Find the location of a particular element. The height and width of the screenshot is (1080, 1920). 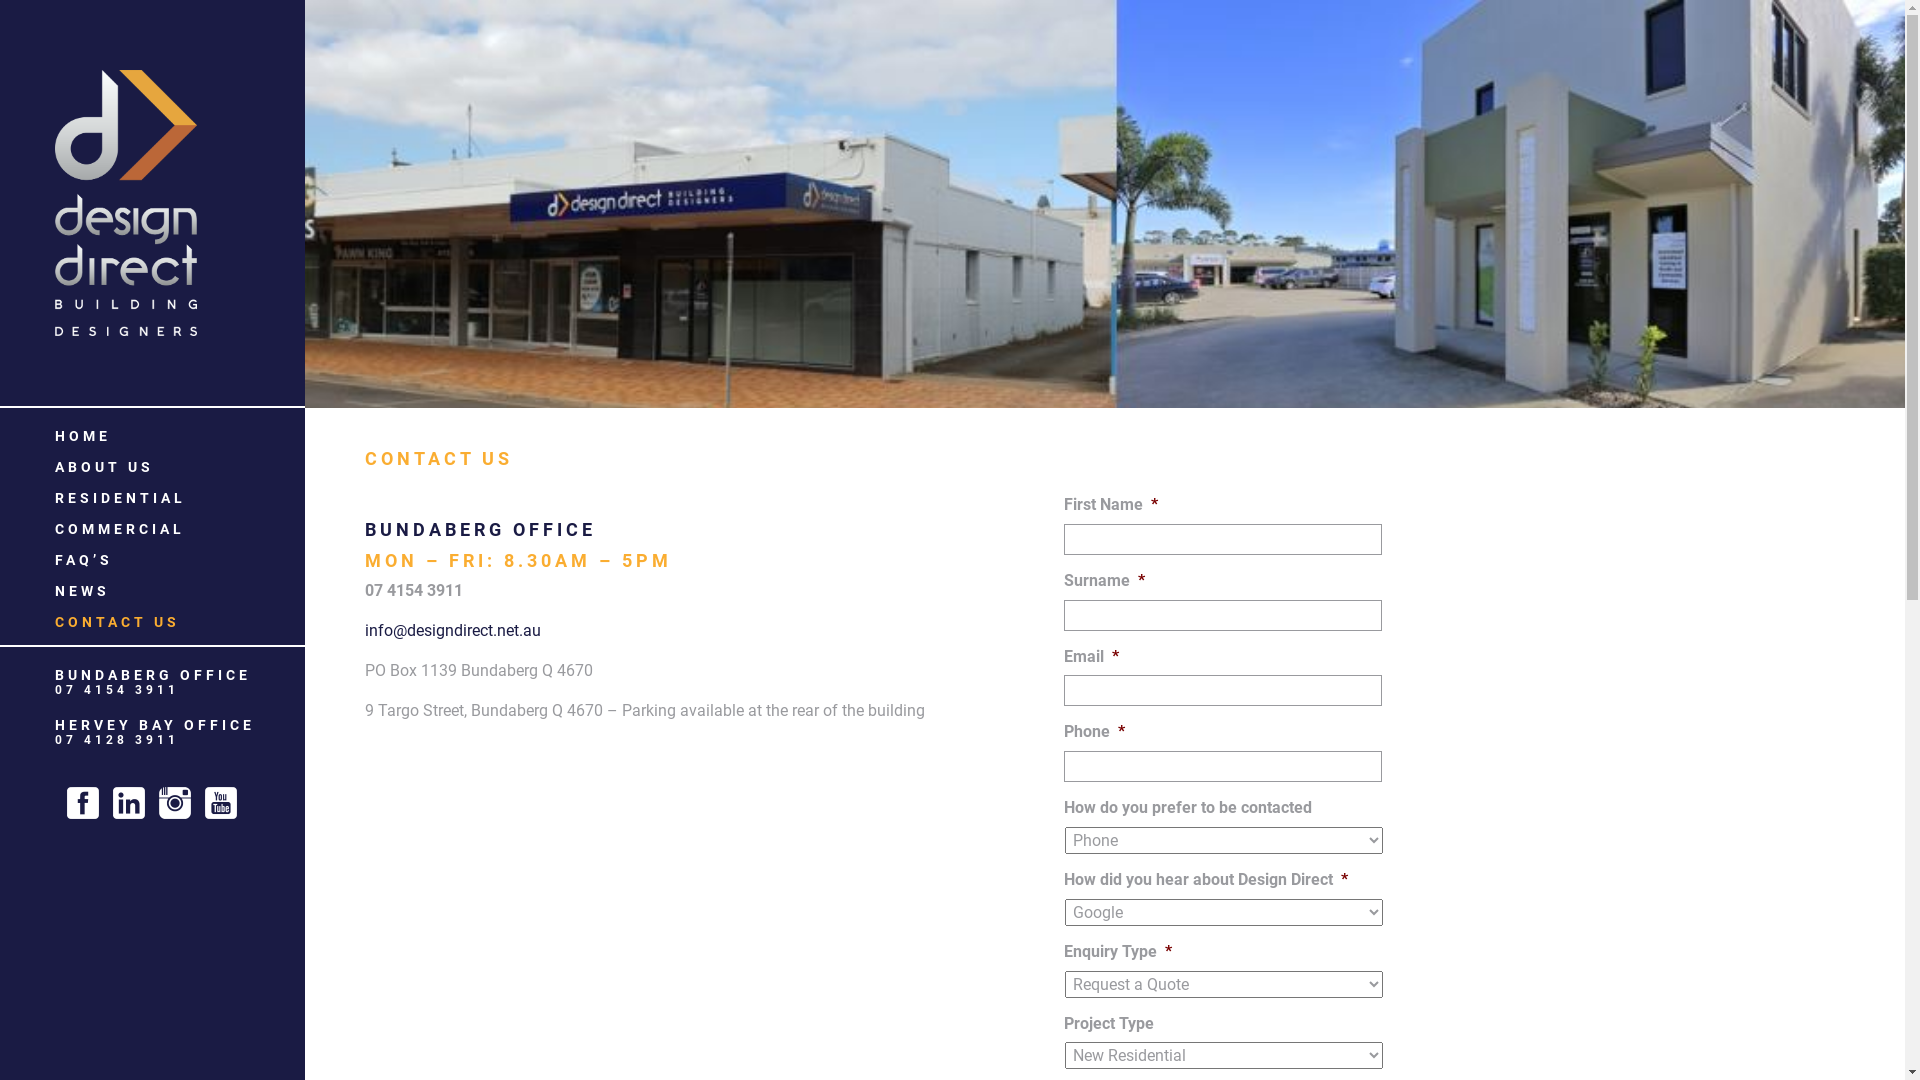

COMMERCIAL is located at coordinates (120, 529).